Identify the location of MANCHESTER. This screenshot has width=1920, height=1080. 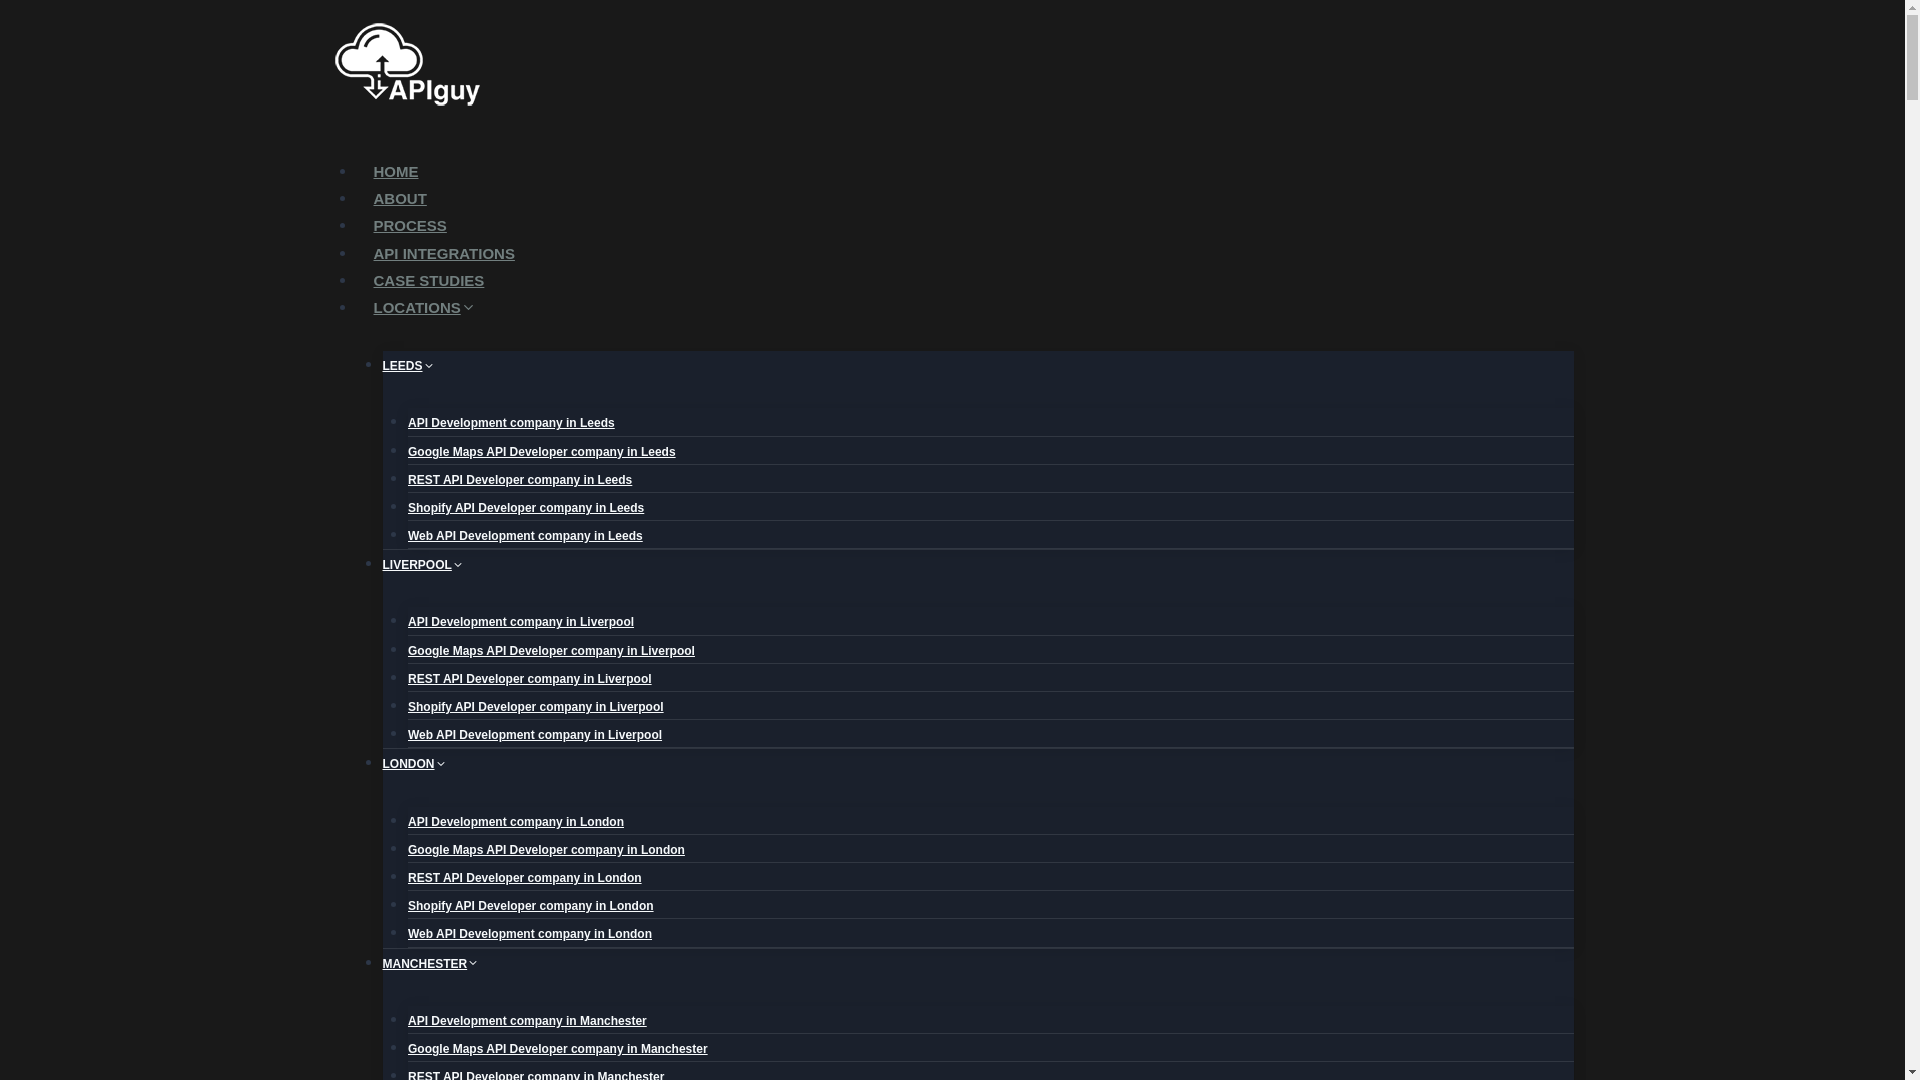
(430, 962).